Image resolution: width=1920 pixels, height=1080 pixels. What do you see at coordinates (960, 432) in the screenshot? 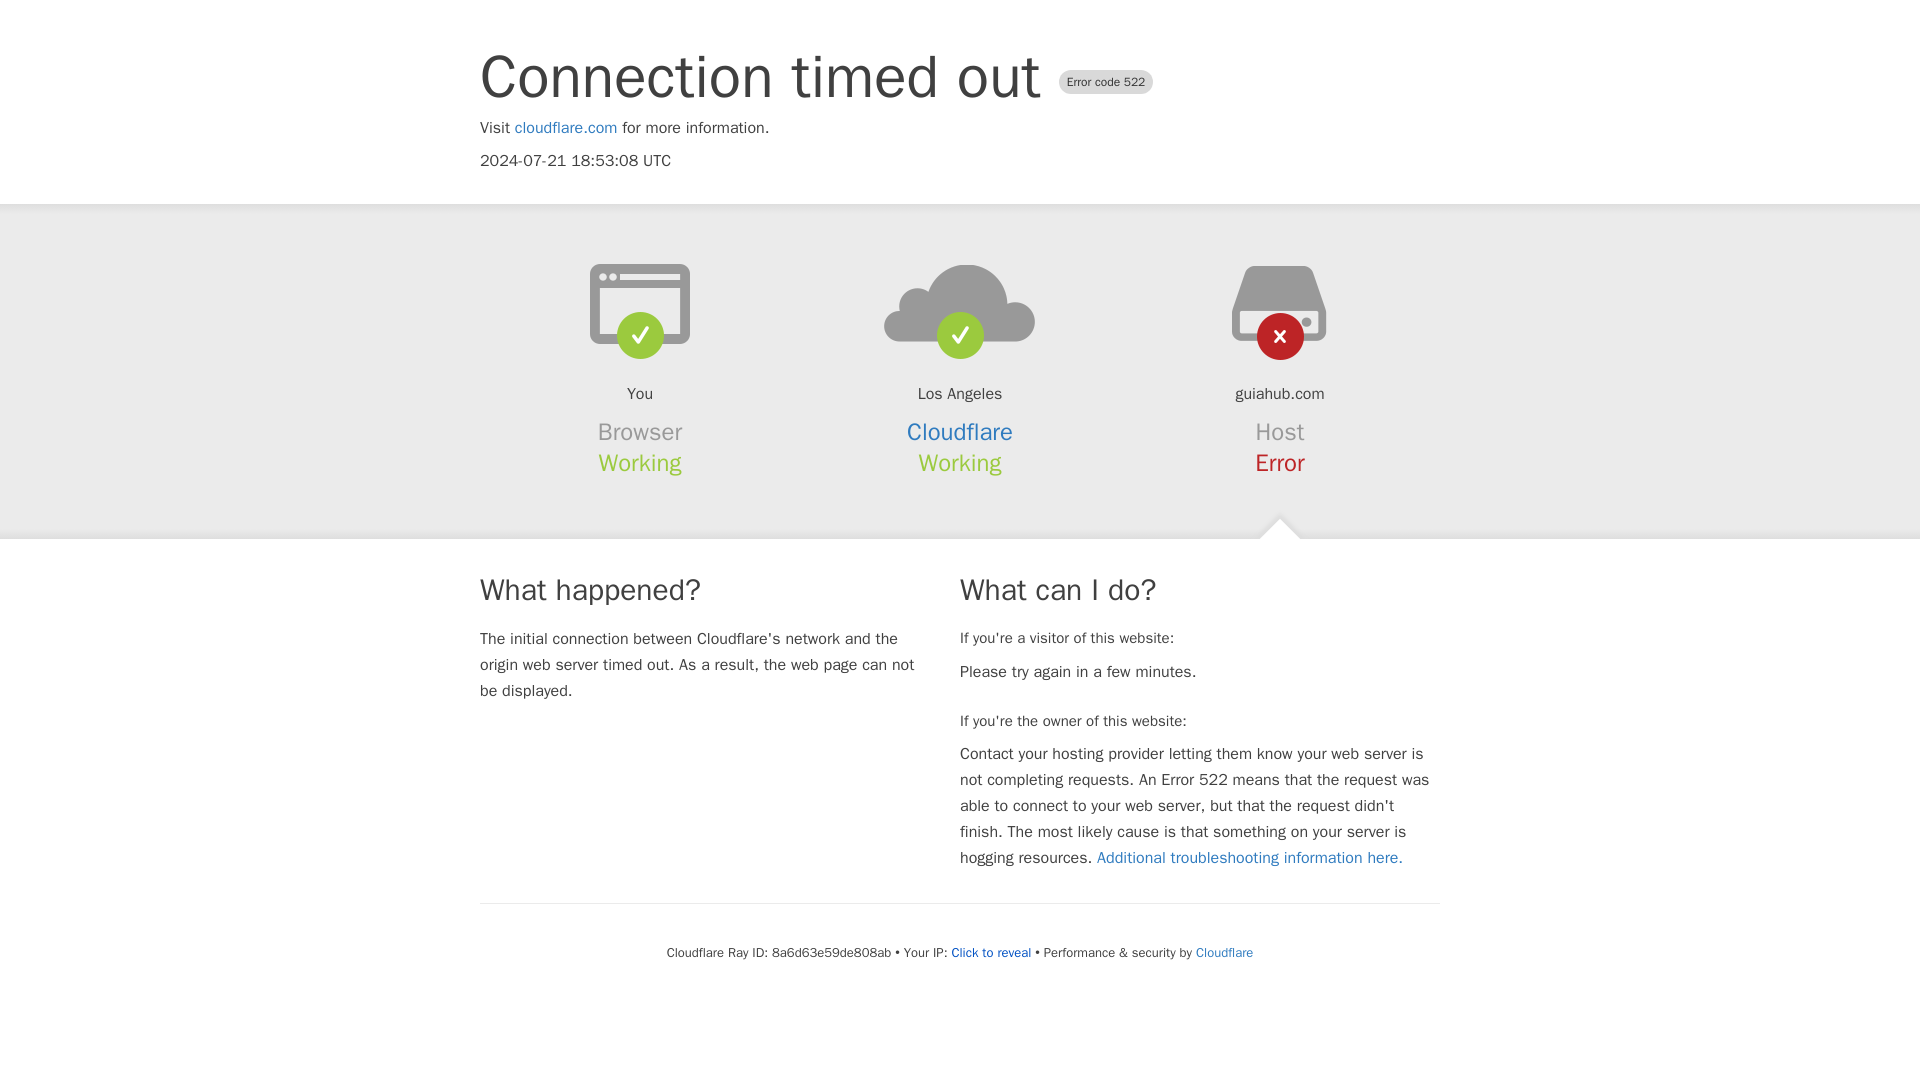
I see `Cloudflare` at bounding box center [960, 432].